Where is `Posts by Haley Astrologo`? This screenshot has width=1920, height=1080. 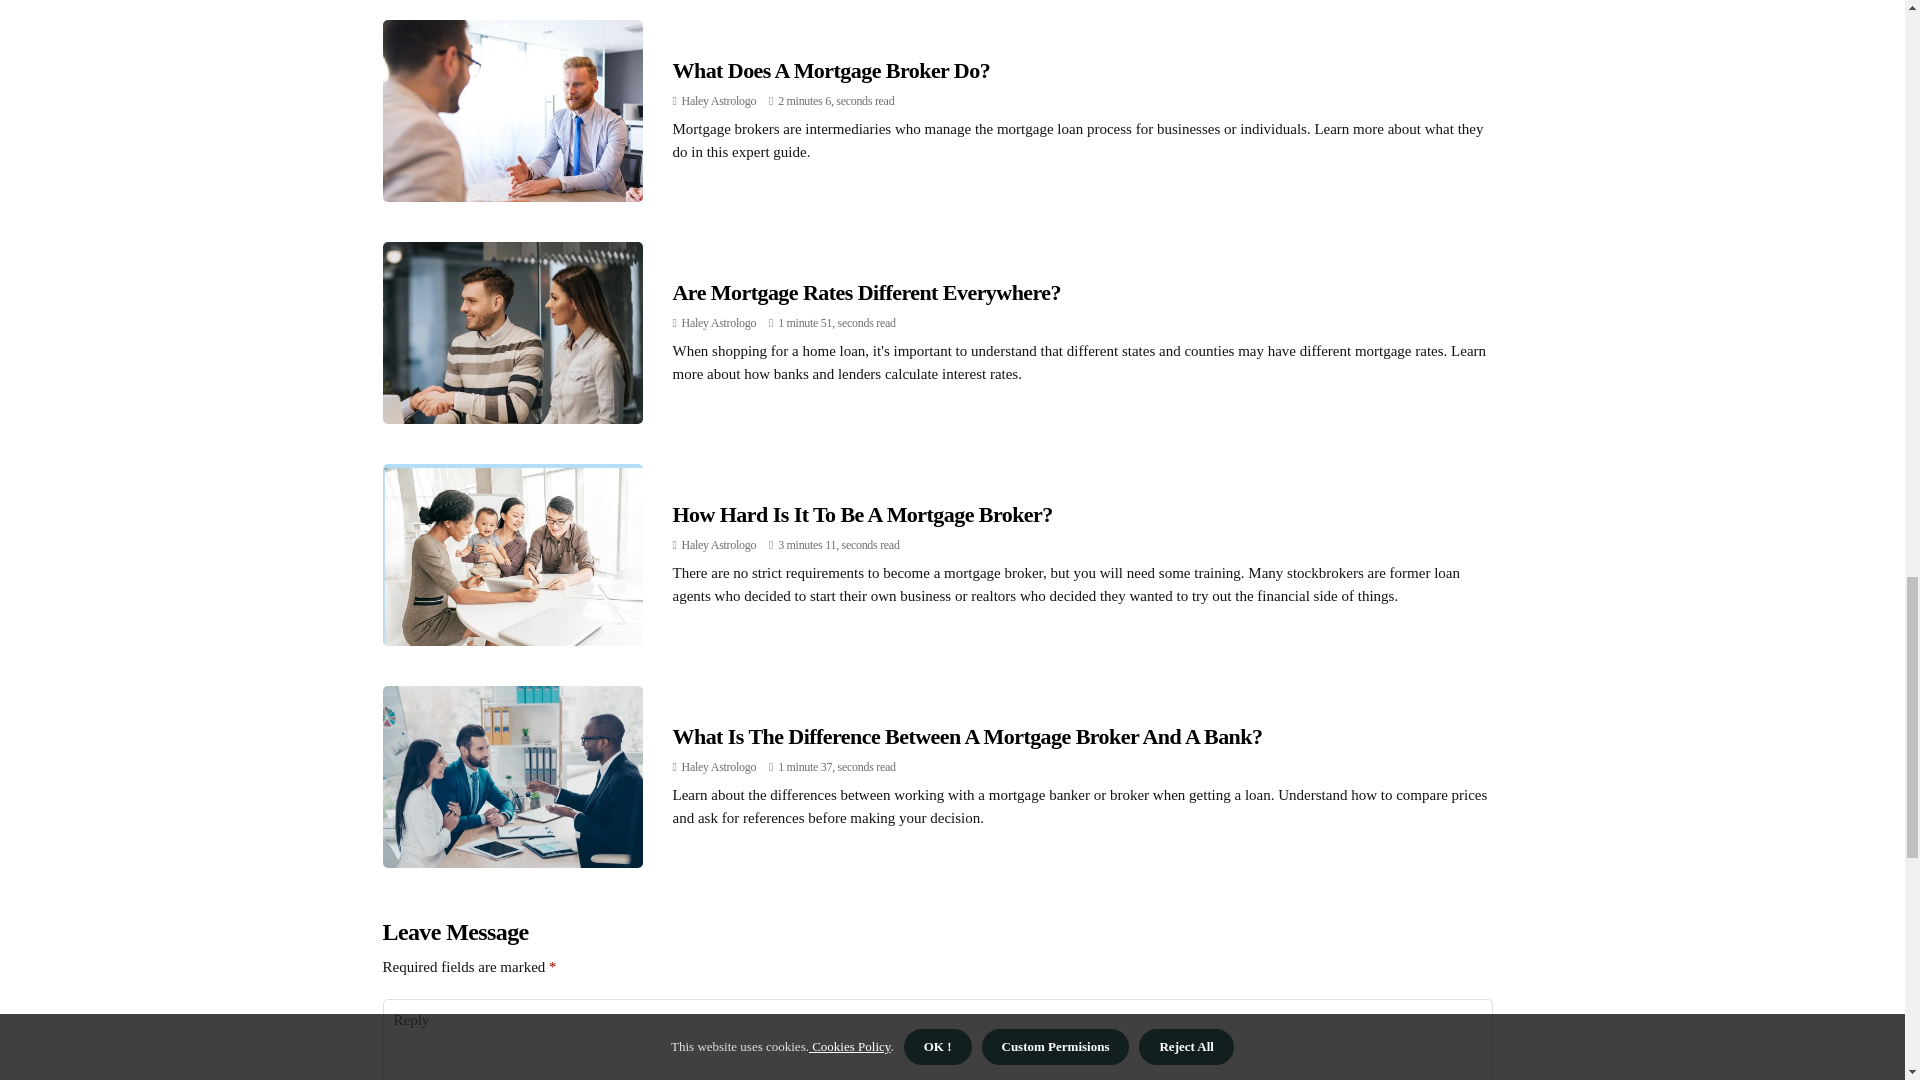 Posts by Haley Astrologo is located at coordinates (718, 100).